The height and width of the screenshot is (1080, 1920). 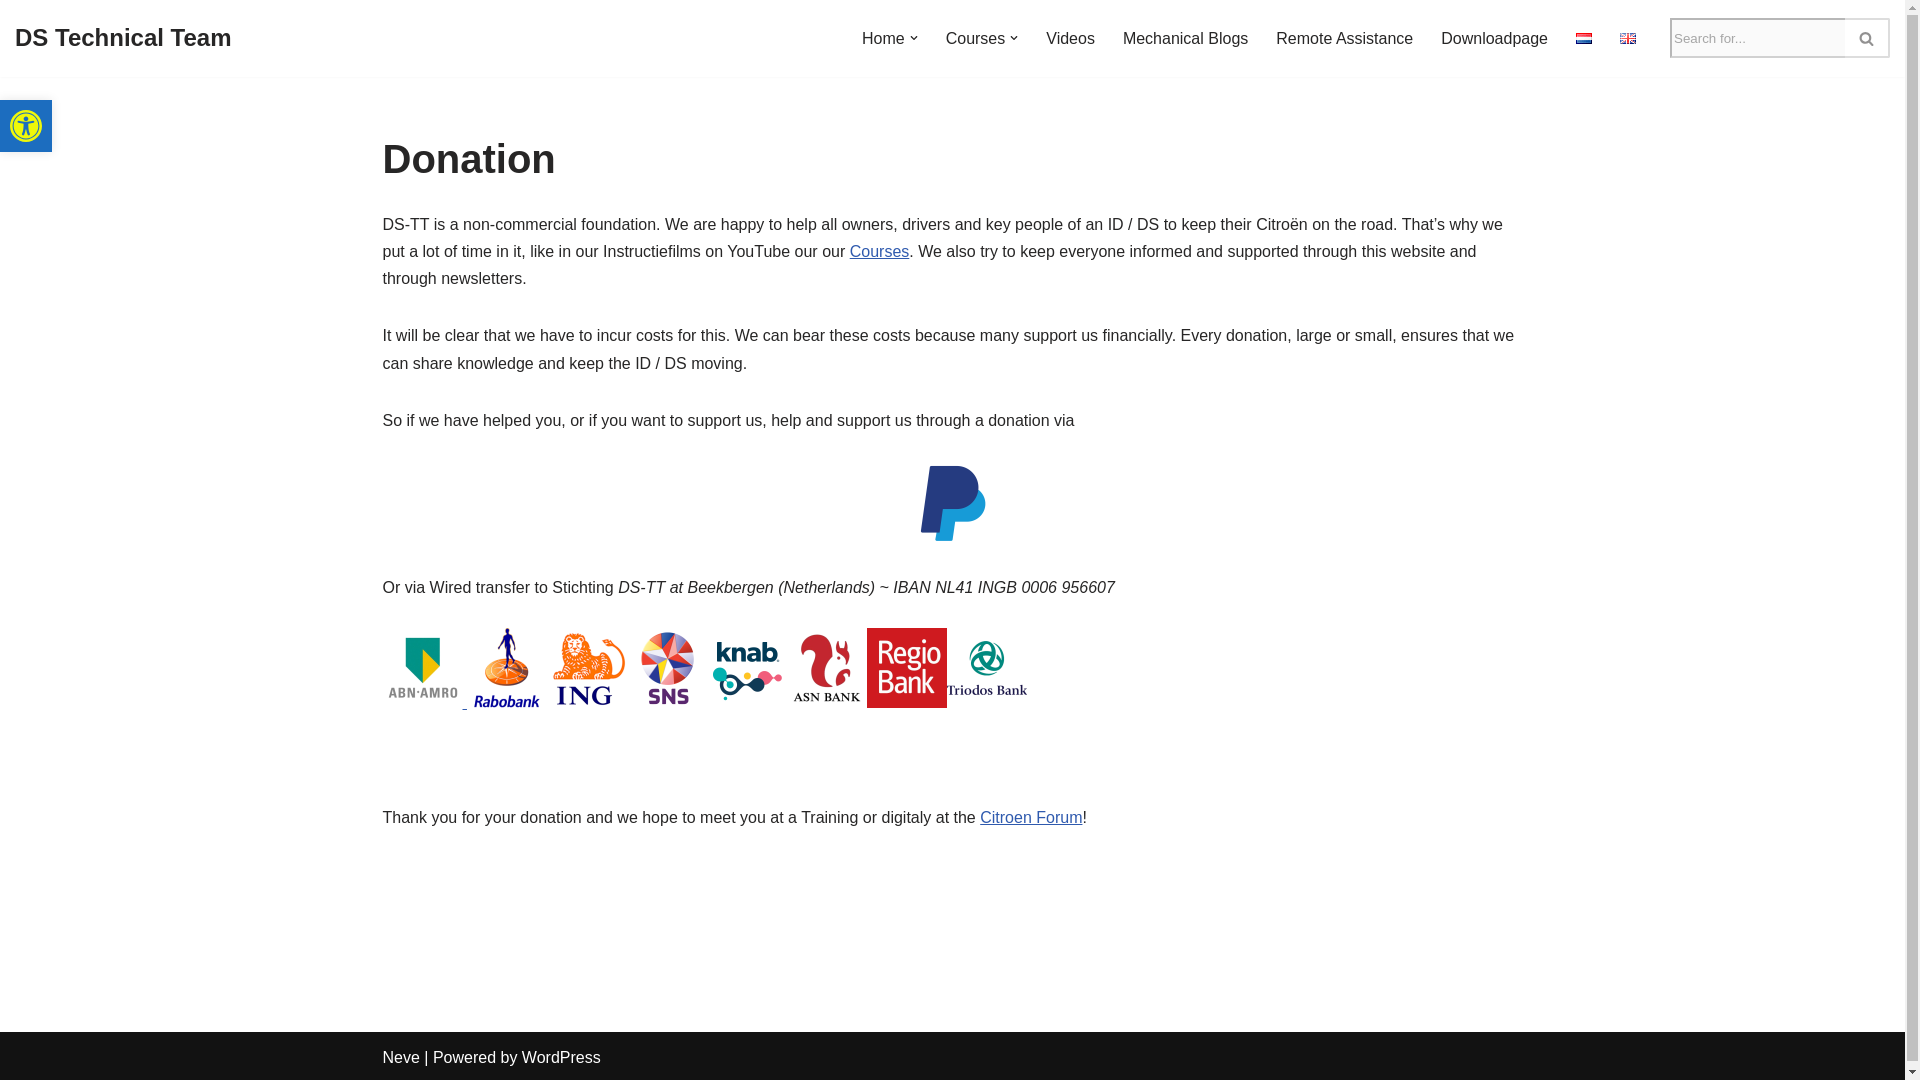 I want to click on Skip to content, so click(x=15, y=42).